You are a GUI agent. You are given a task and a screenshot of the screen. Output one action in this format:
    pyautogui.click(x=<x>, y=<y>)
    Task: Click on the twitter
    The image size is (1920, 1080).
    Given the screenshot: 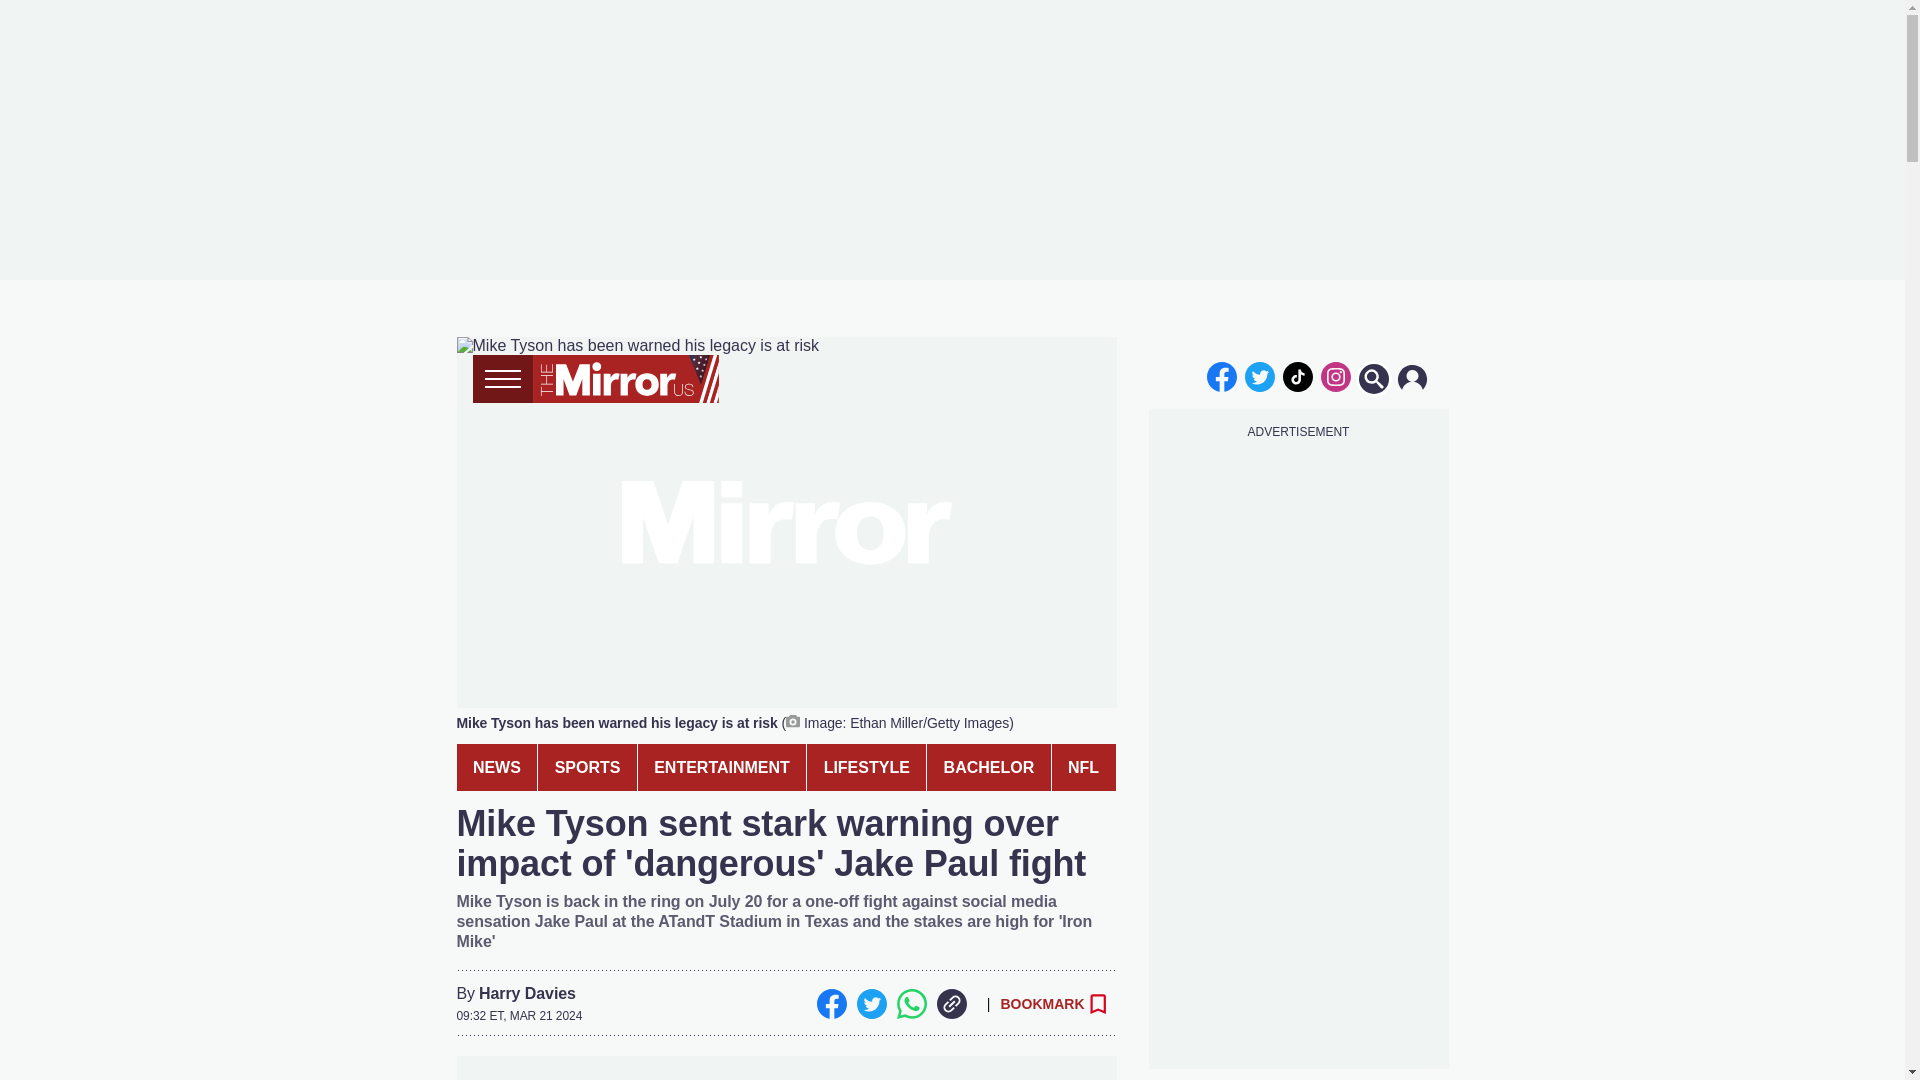 What is the action you would take?
    pyautogui.click(x=1260, y=376)
    